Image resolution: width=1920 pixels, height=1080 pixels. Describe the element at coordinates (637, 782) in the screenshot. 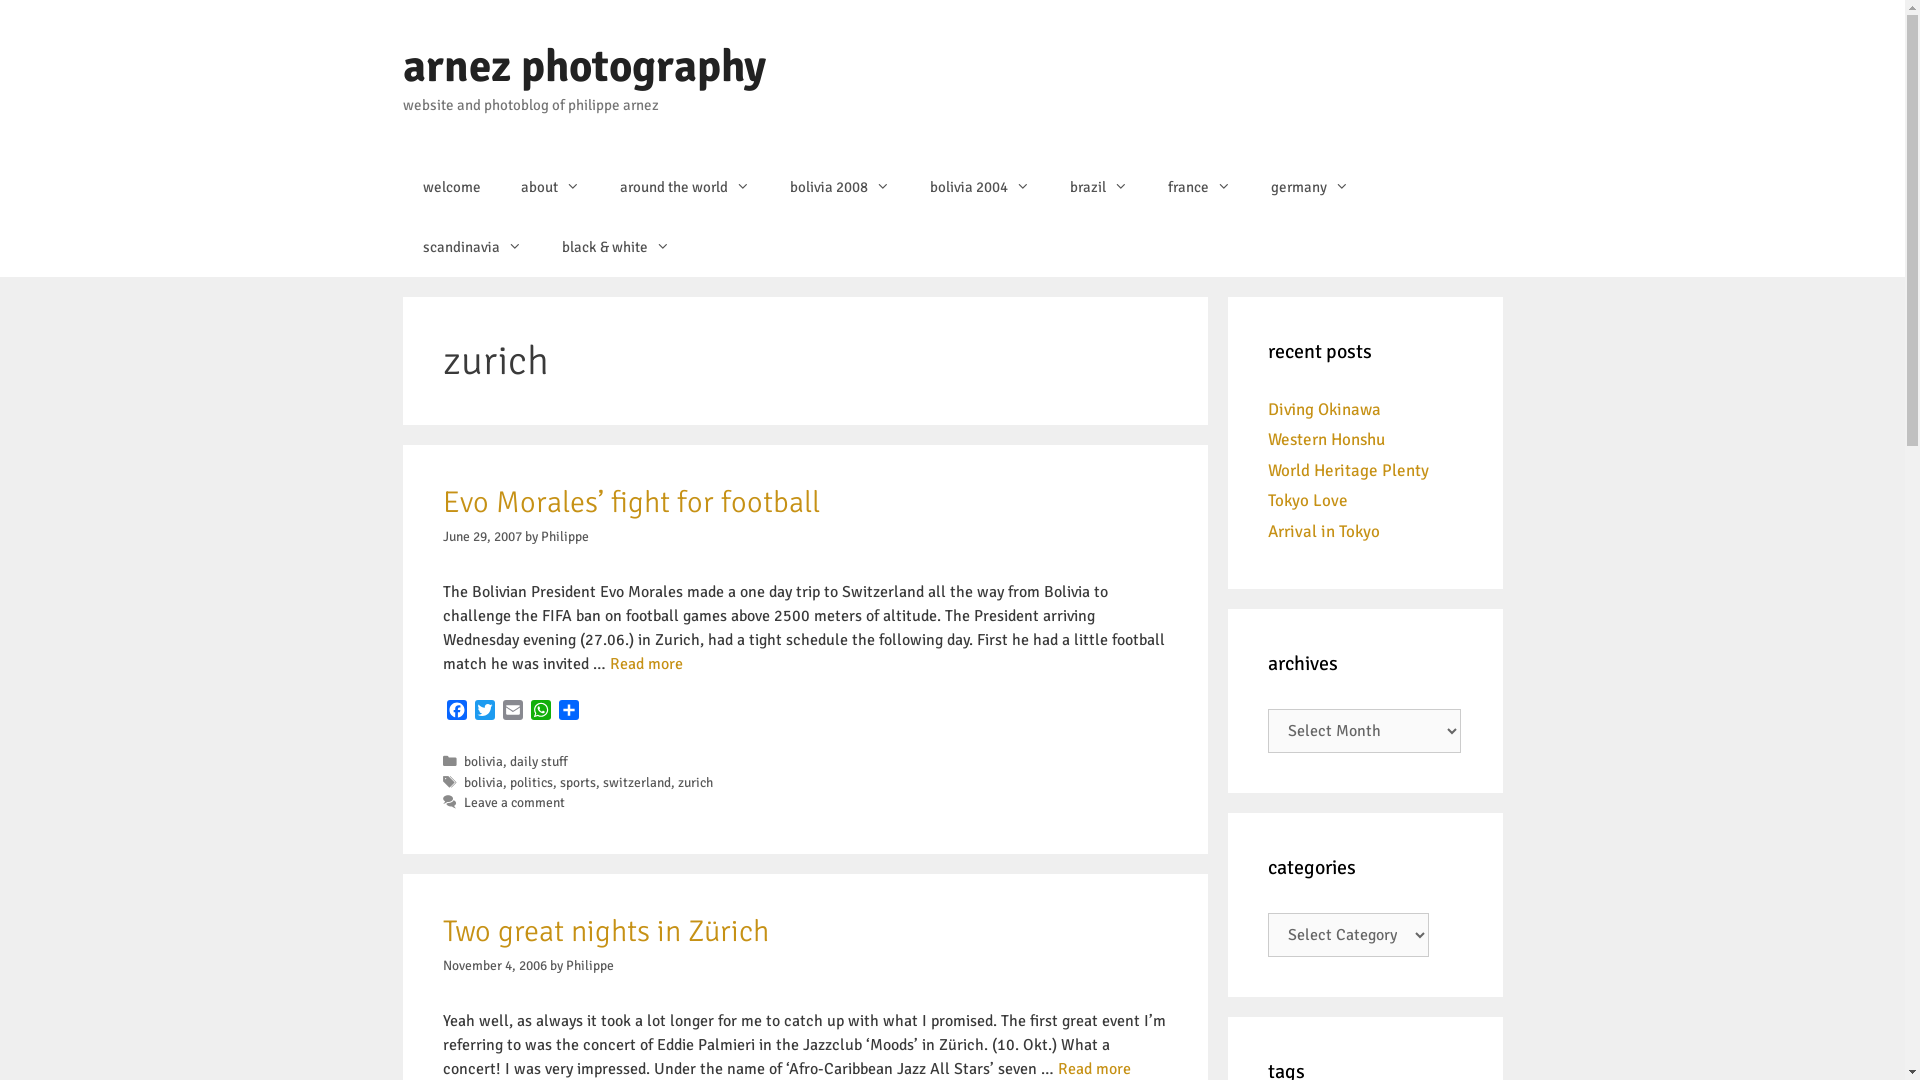

I see `switzerland` at that location.